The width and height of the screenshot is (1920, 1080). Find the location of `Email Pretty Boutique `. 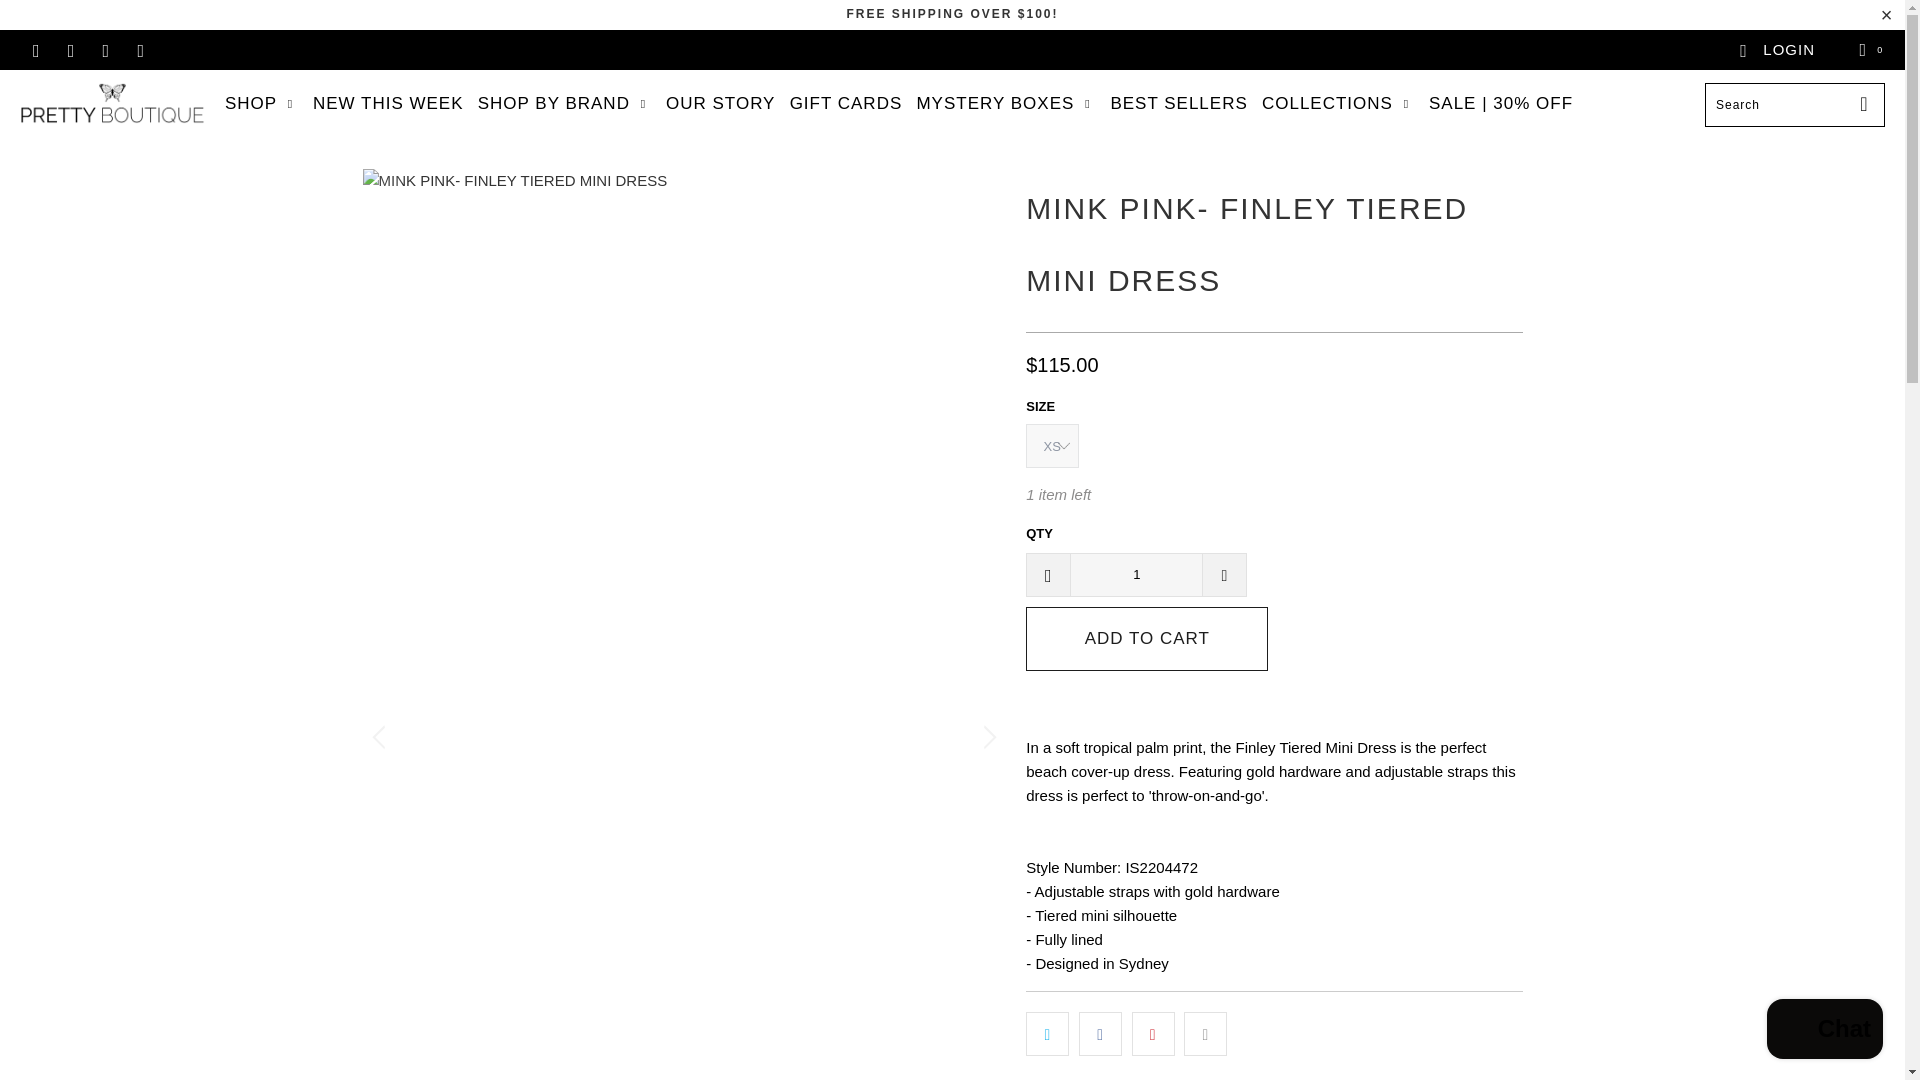

Email Pretty Boutique  is located at coordinates (140, 50).